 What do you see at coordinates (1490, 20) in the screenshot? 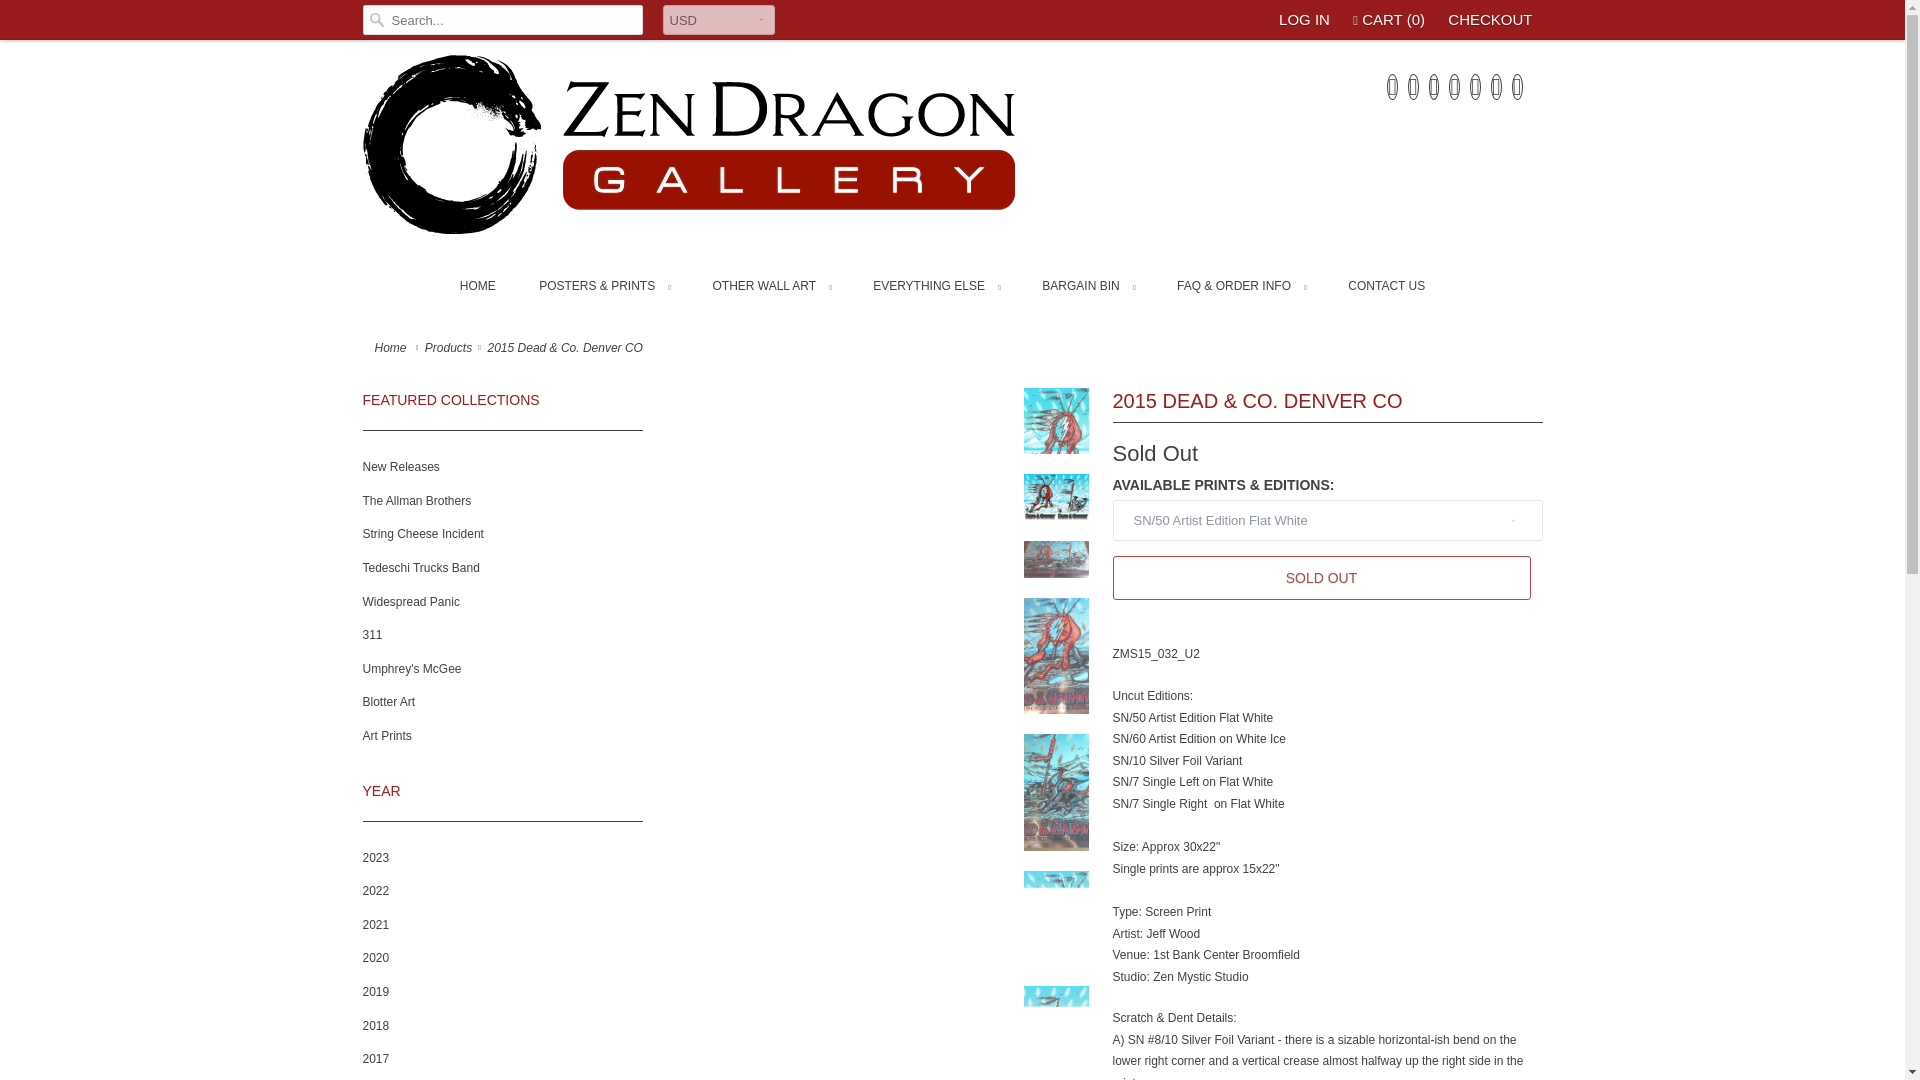
I see `CHECKOUT` at bounding box center [1490, 20].